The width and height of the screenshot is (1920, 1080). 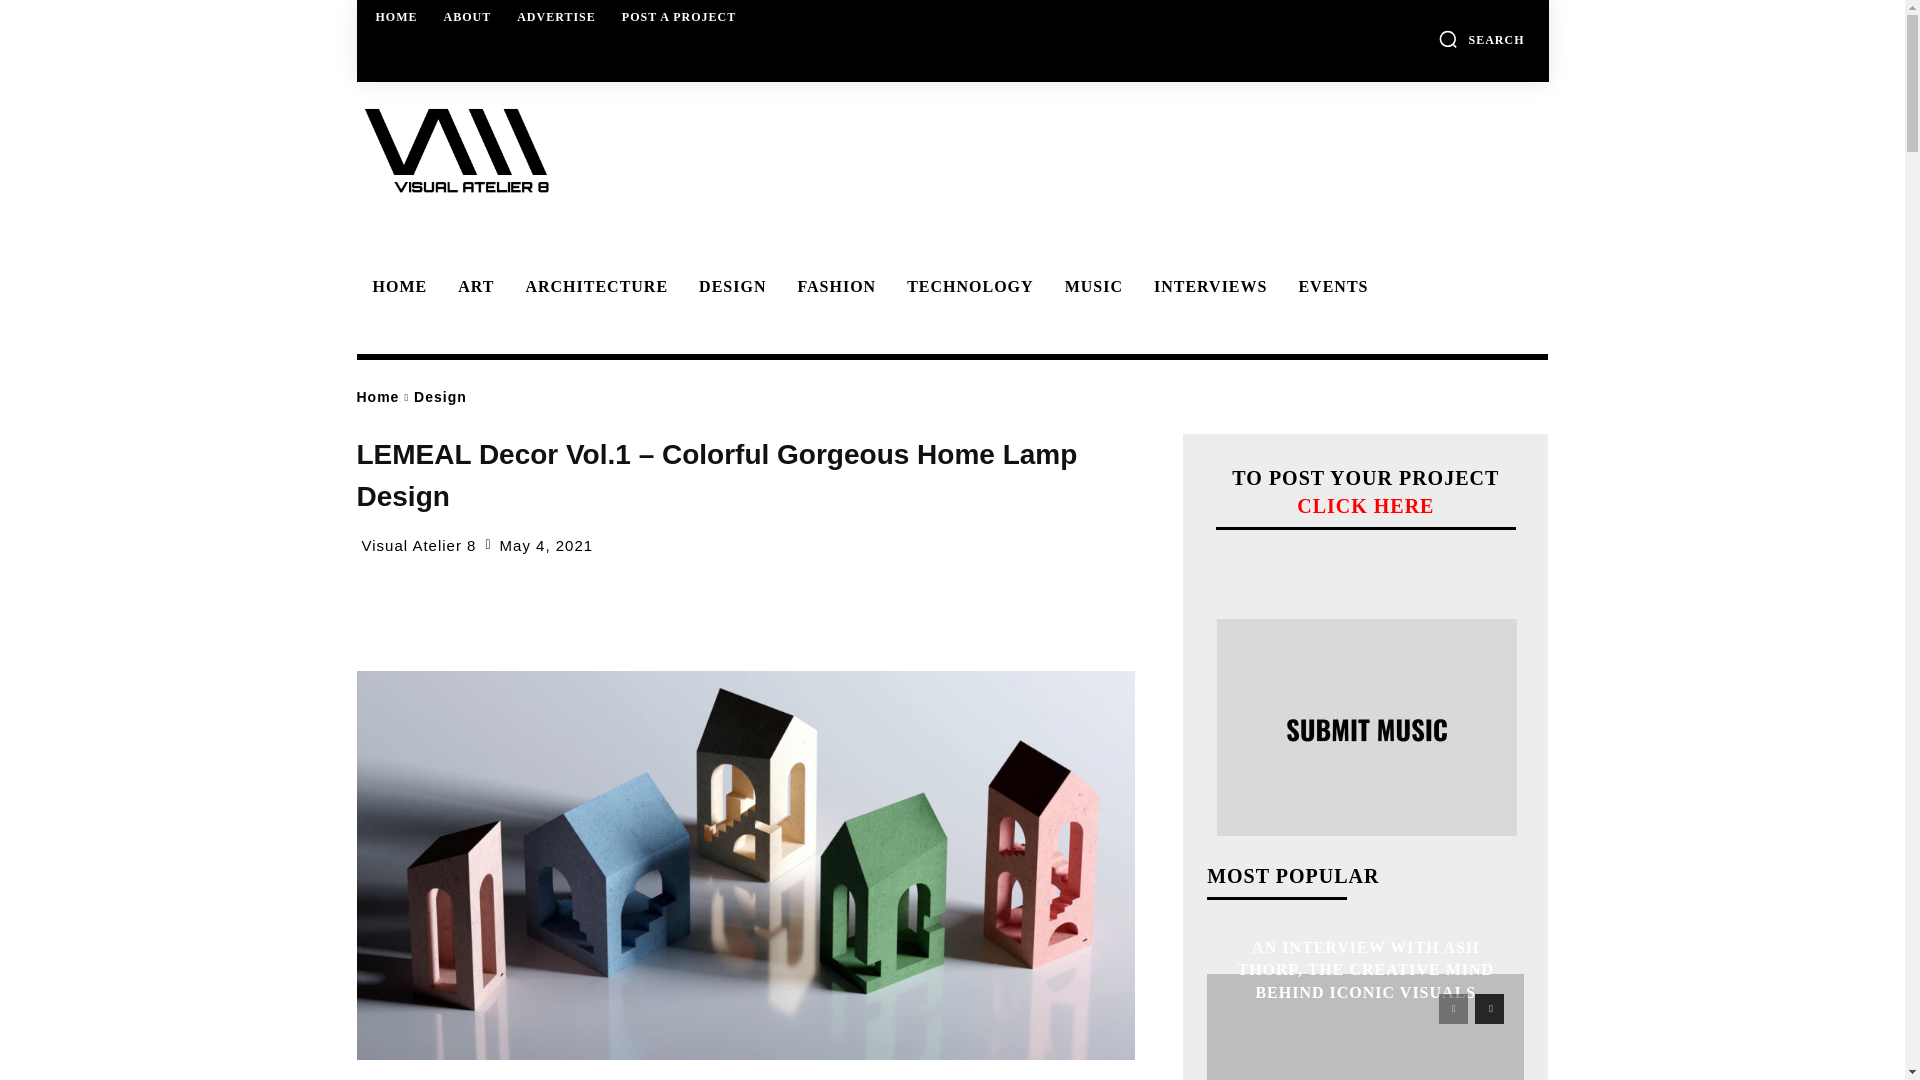 What do you see at coordinates (472, 286) in the screenshot?
I see `ART` at bounding box center [472, 286].